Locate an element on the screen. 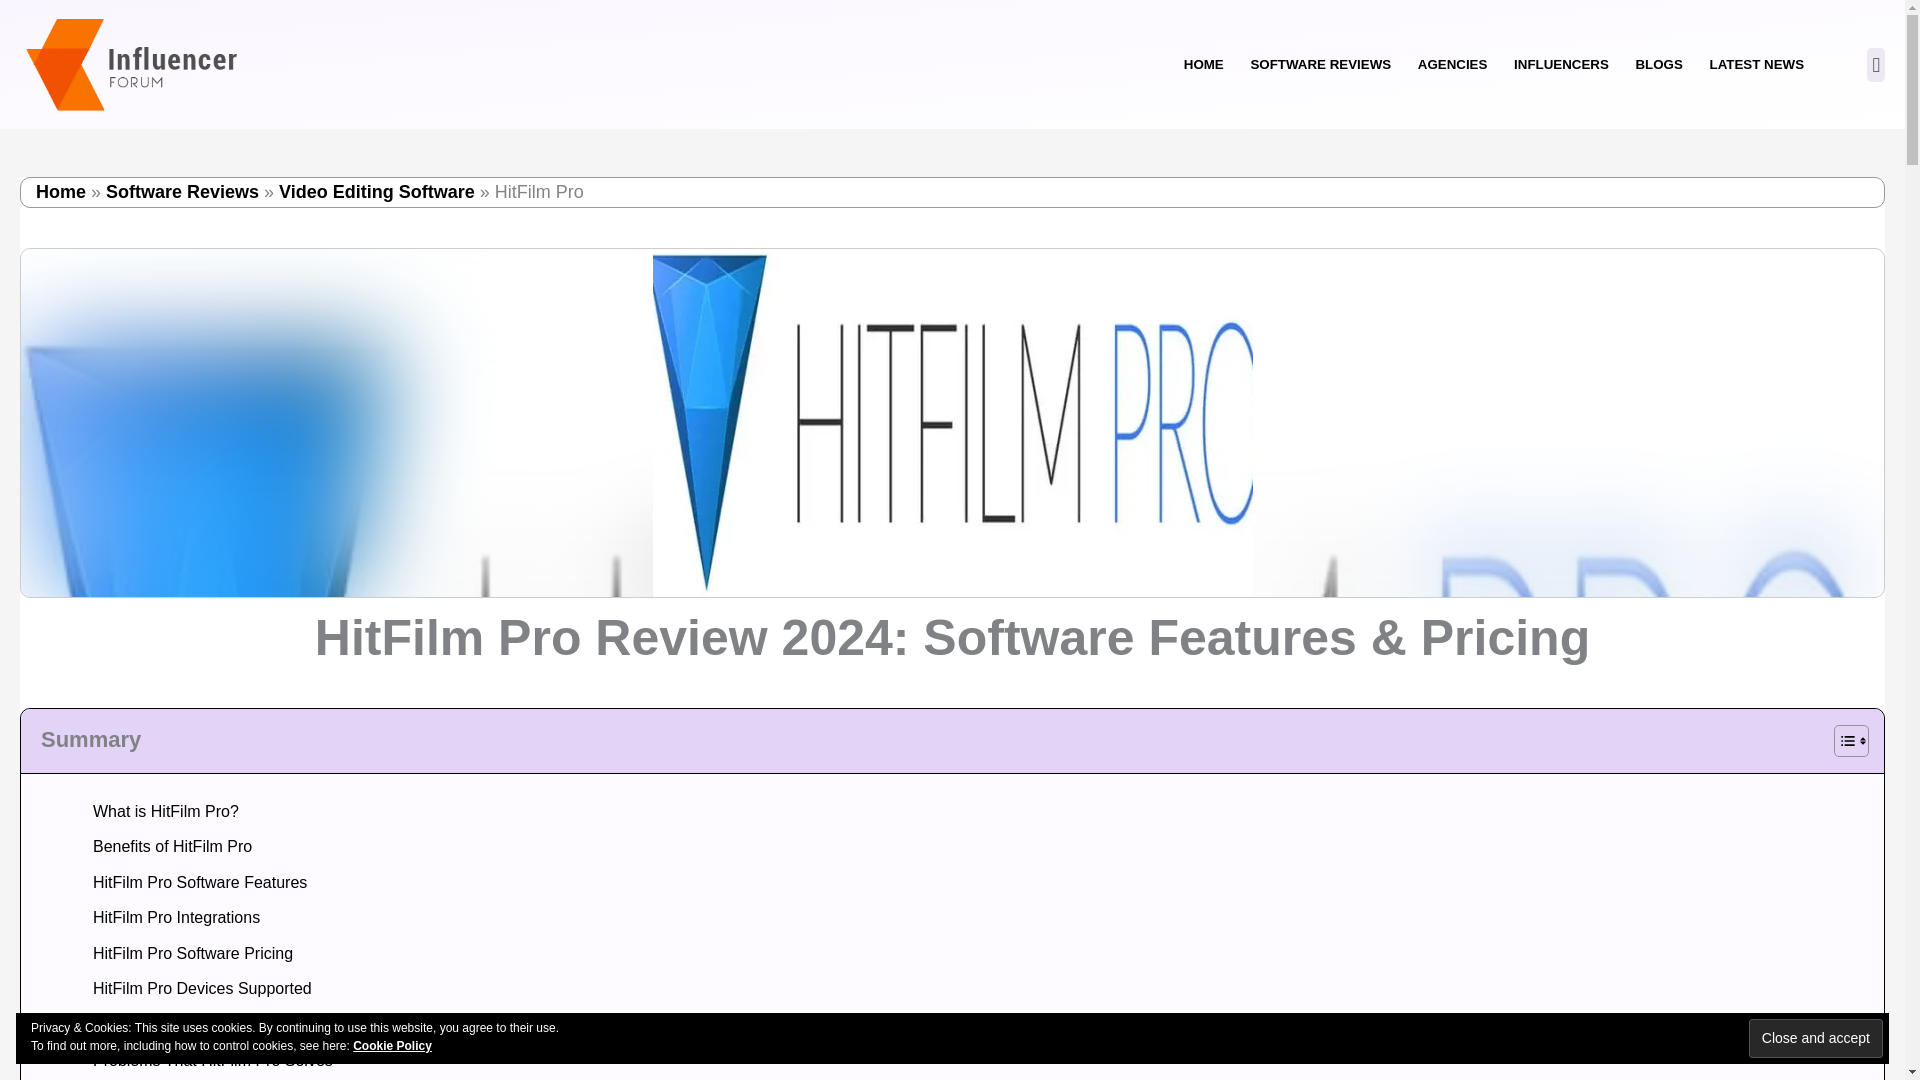 The image size is (1920, 1080). AGENCIES is located at coordinates (1451, 64).